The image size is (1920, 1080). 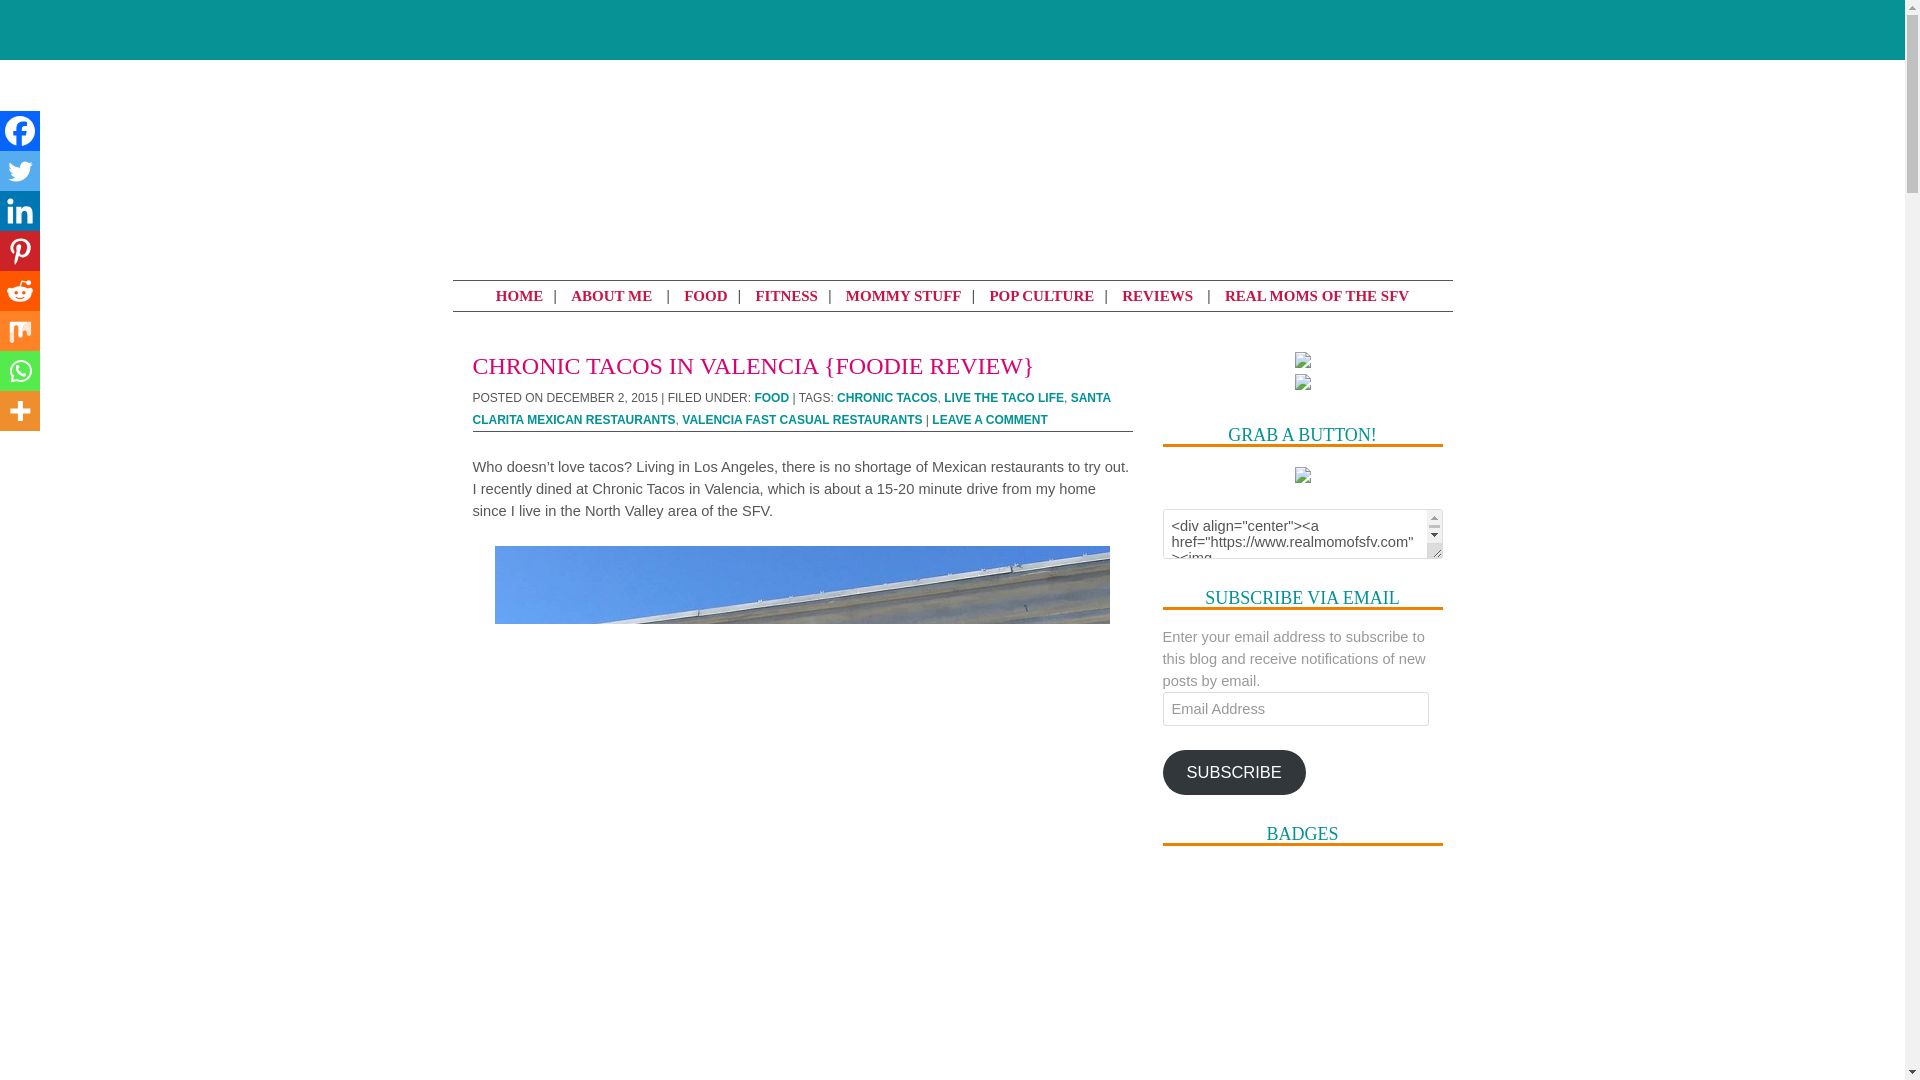 What do you see at coordinates (20, 211) in the screenshot?
I see `Linkedin` at bounding box center [20, 211].